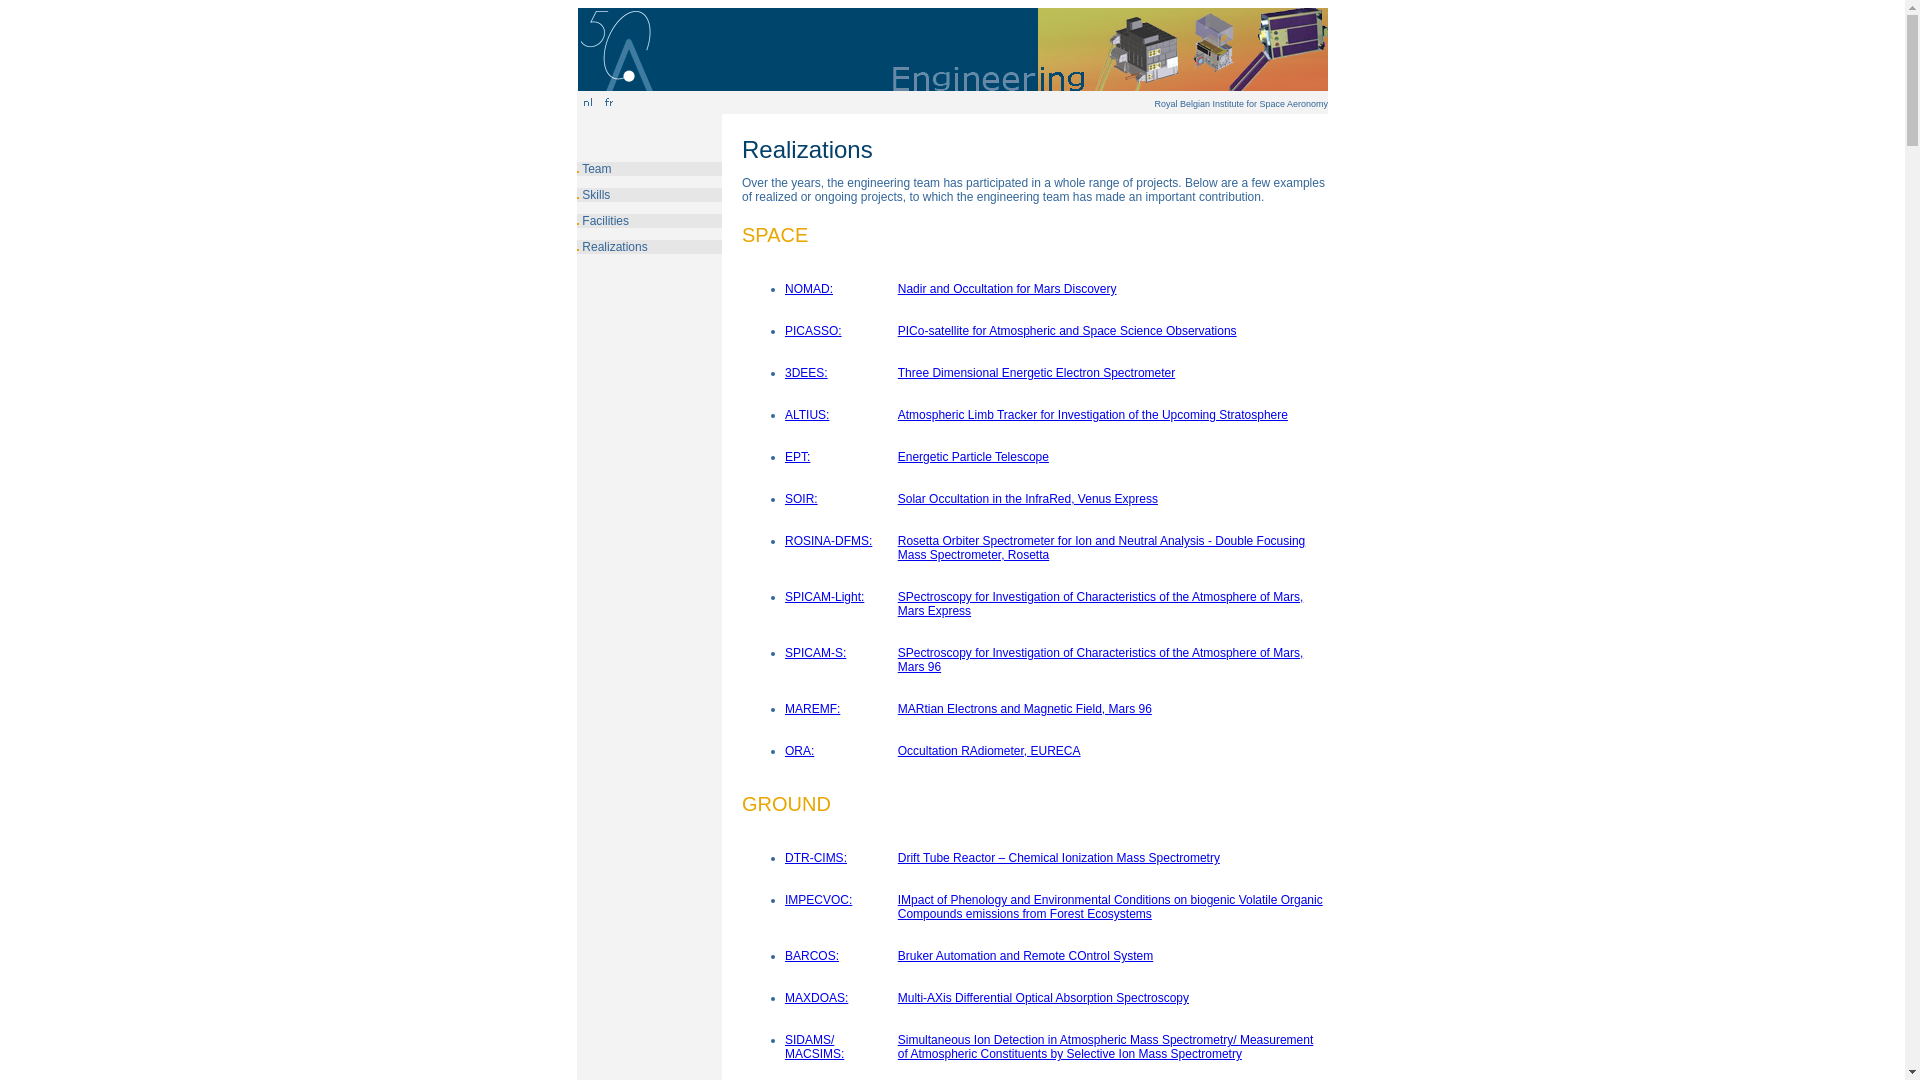  Describe the element at coordinates (806, 373) in the screenshot. I see `3DEES:` at that location.